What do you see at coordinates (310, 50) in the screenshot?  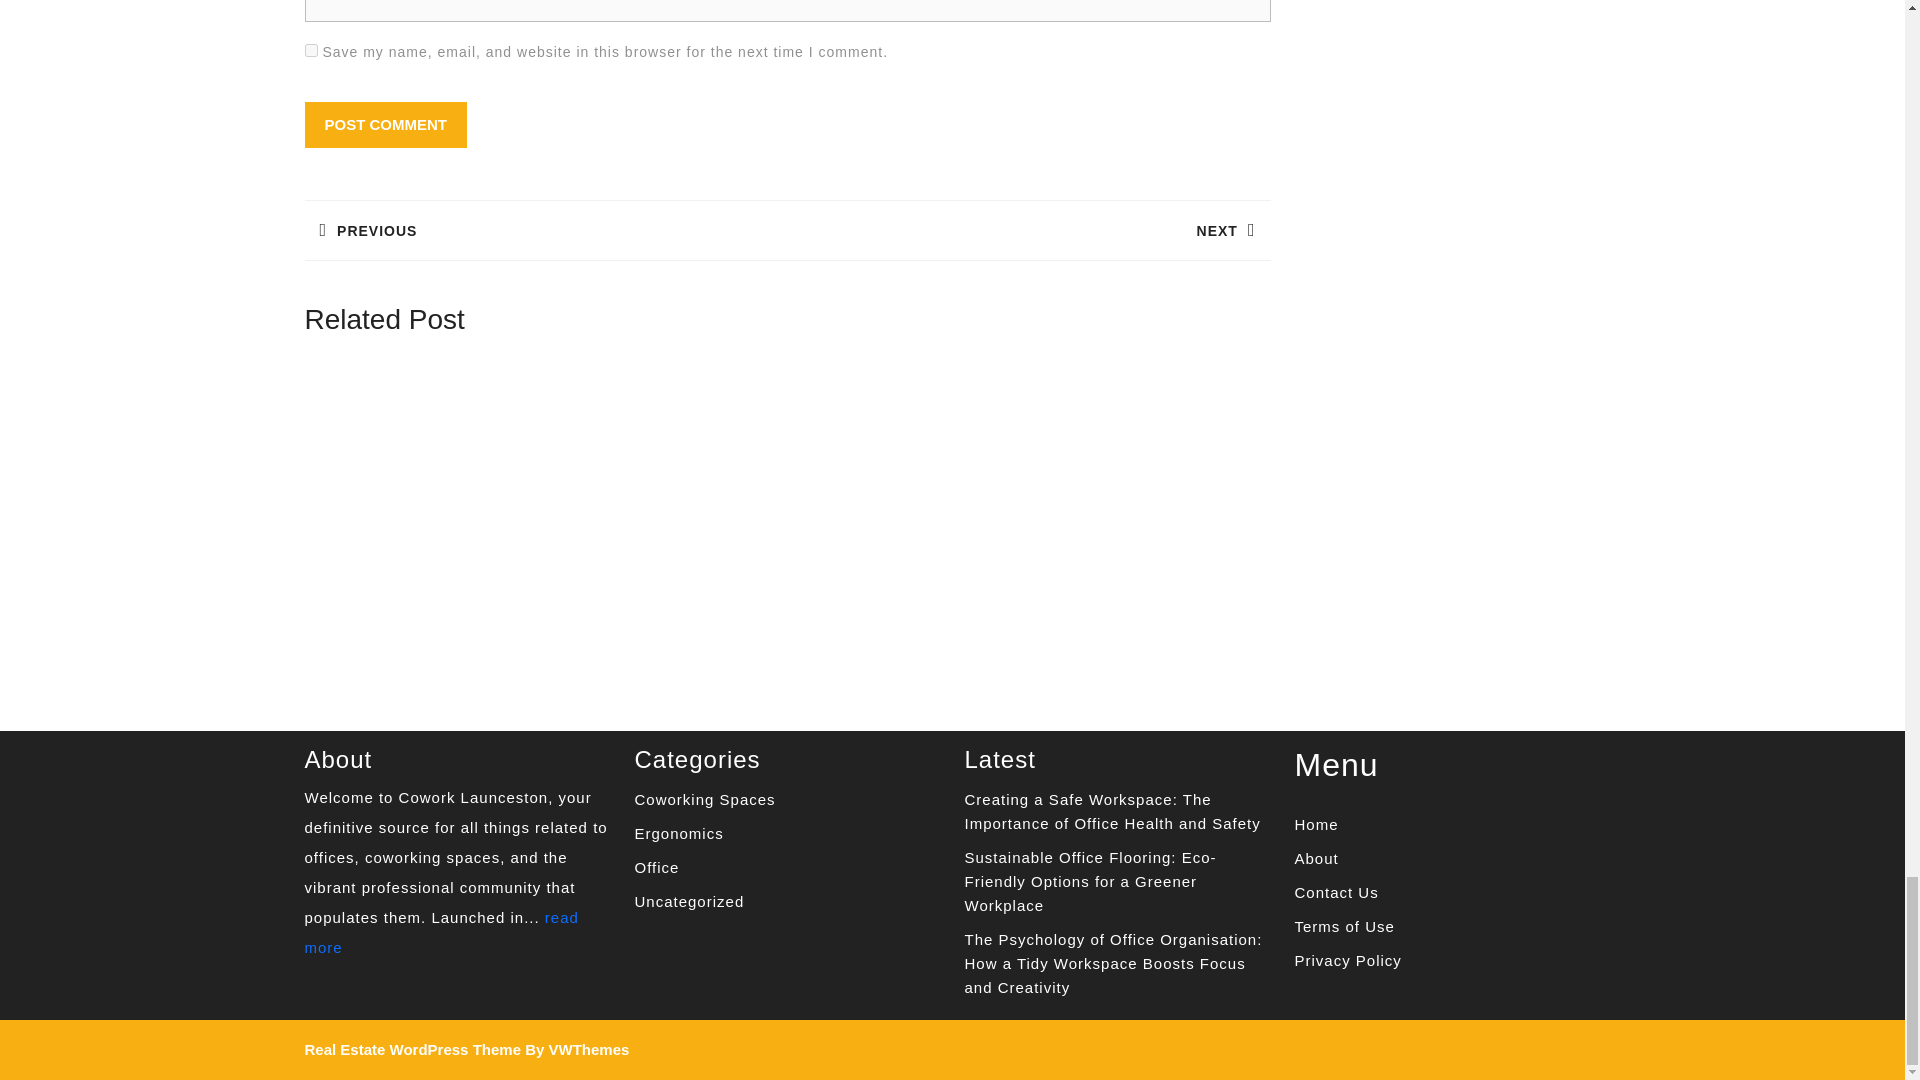 I see `read more` at bounding box center [310, 50].